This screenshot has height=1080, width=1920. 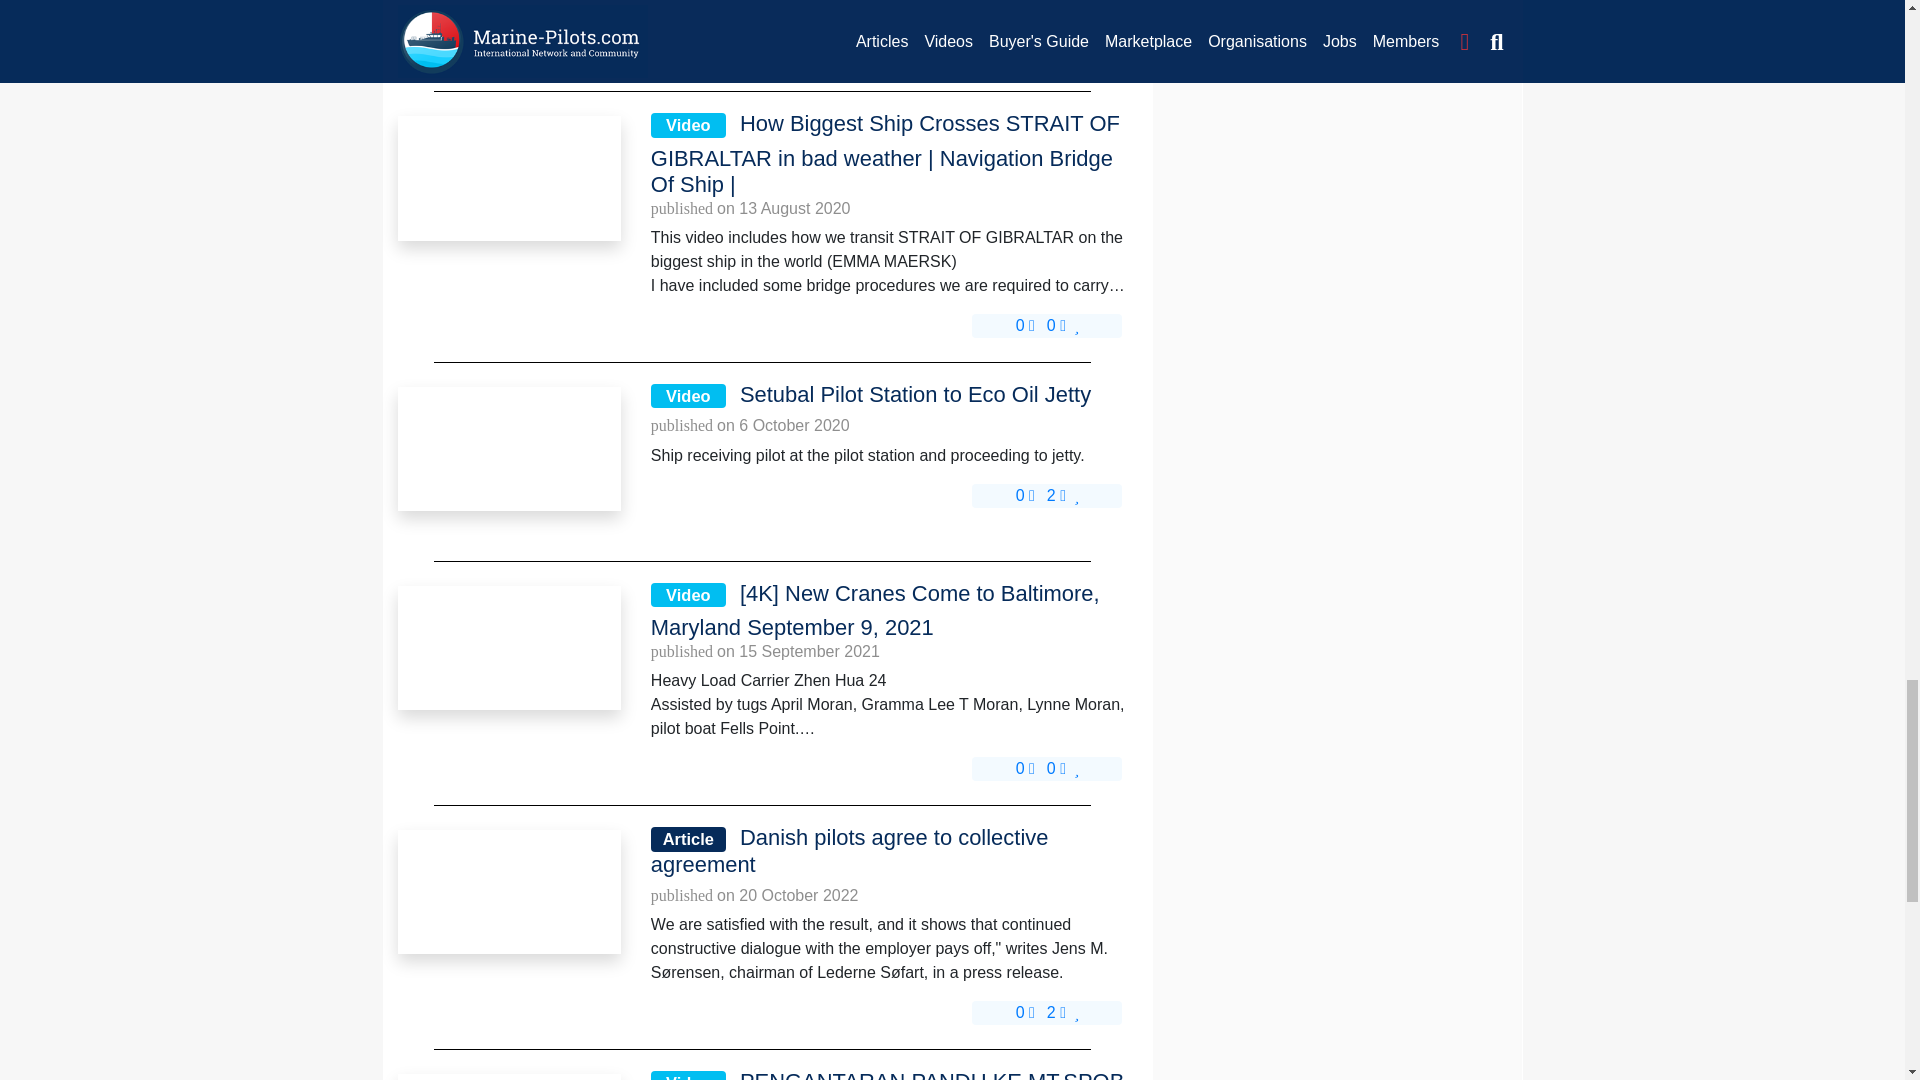 What do you see at coordinates (508, 892) in the screenshot?
I see `Danish pilots agree to collective agreement` at bounding box center [508, 892].